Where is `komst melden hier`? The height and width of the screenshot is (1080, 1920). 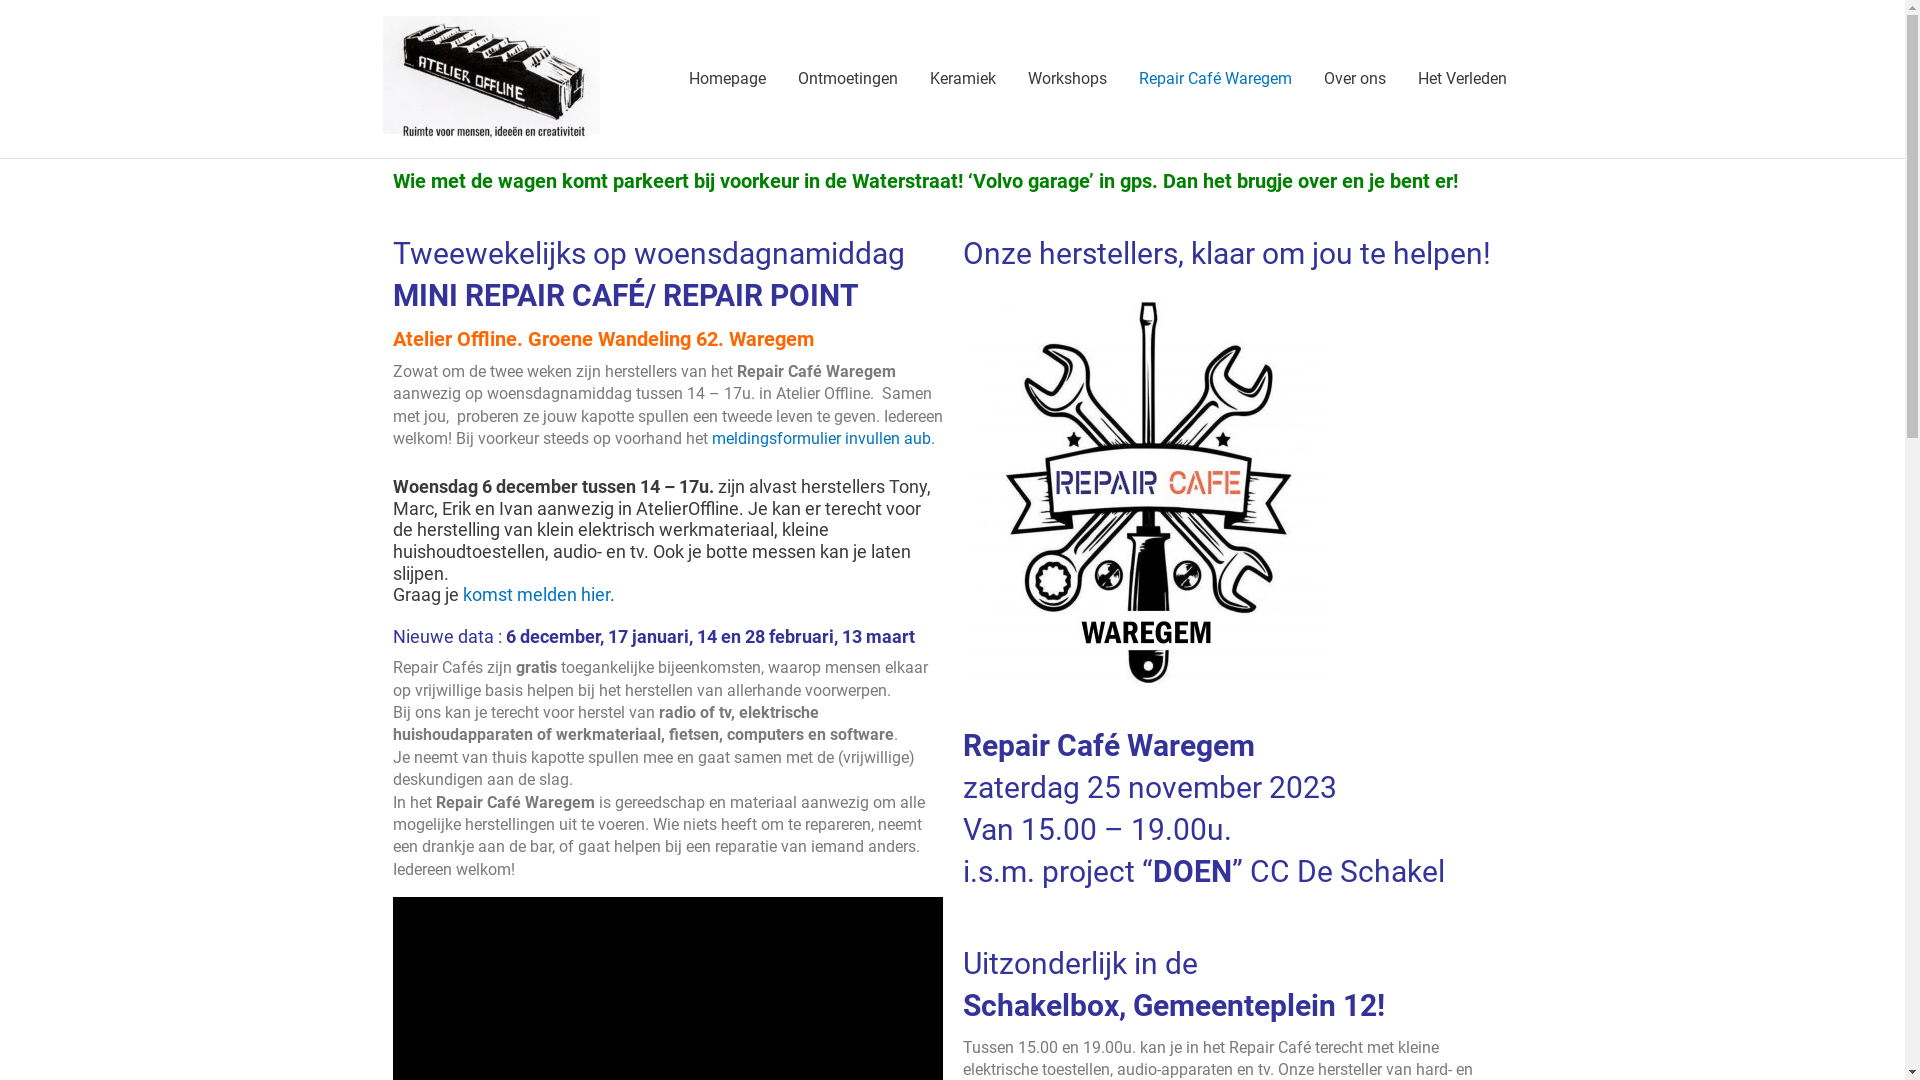 komst melden hier is located at coordinates (536, 594).